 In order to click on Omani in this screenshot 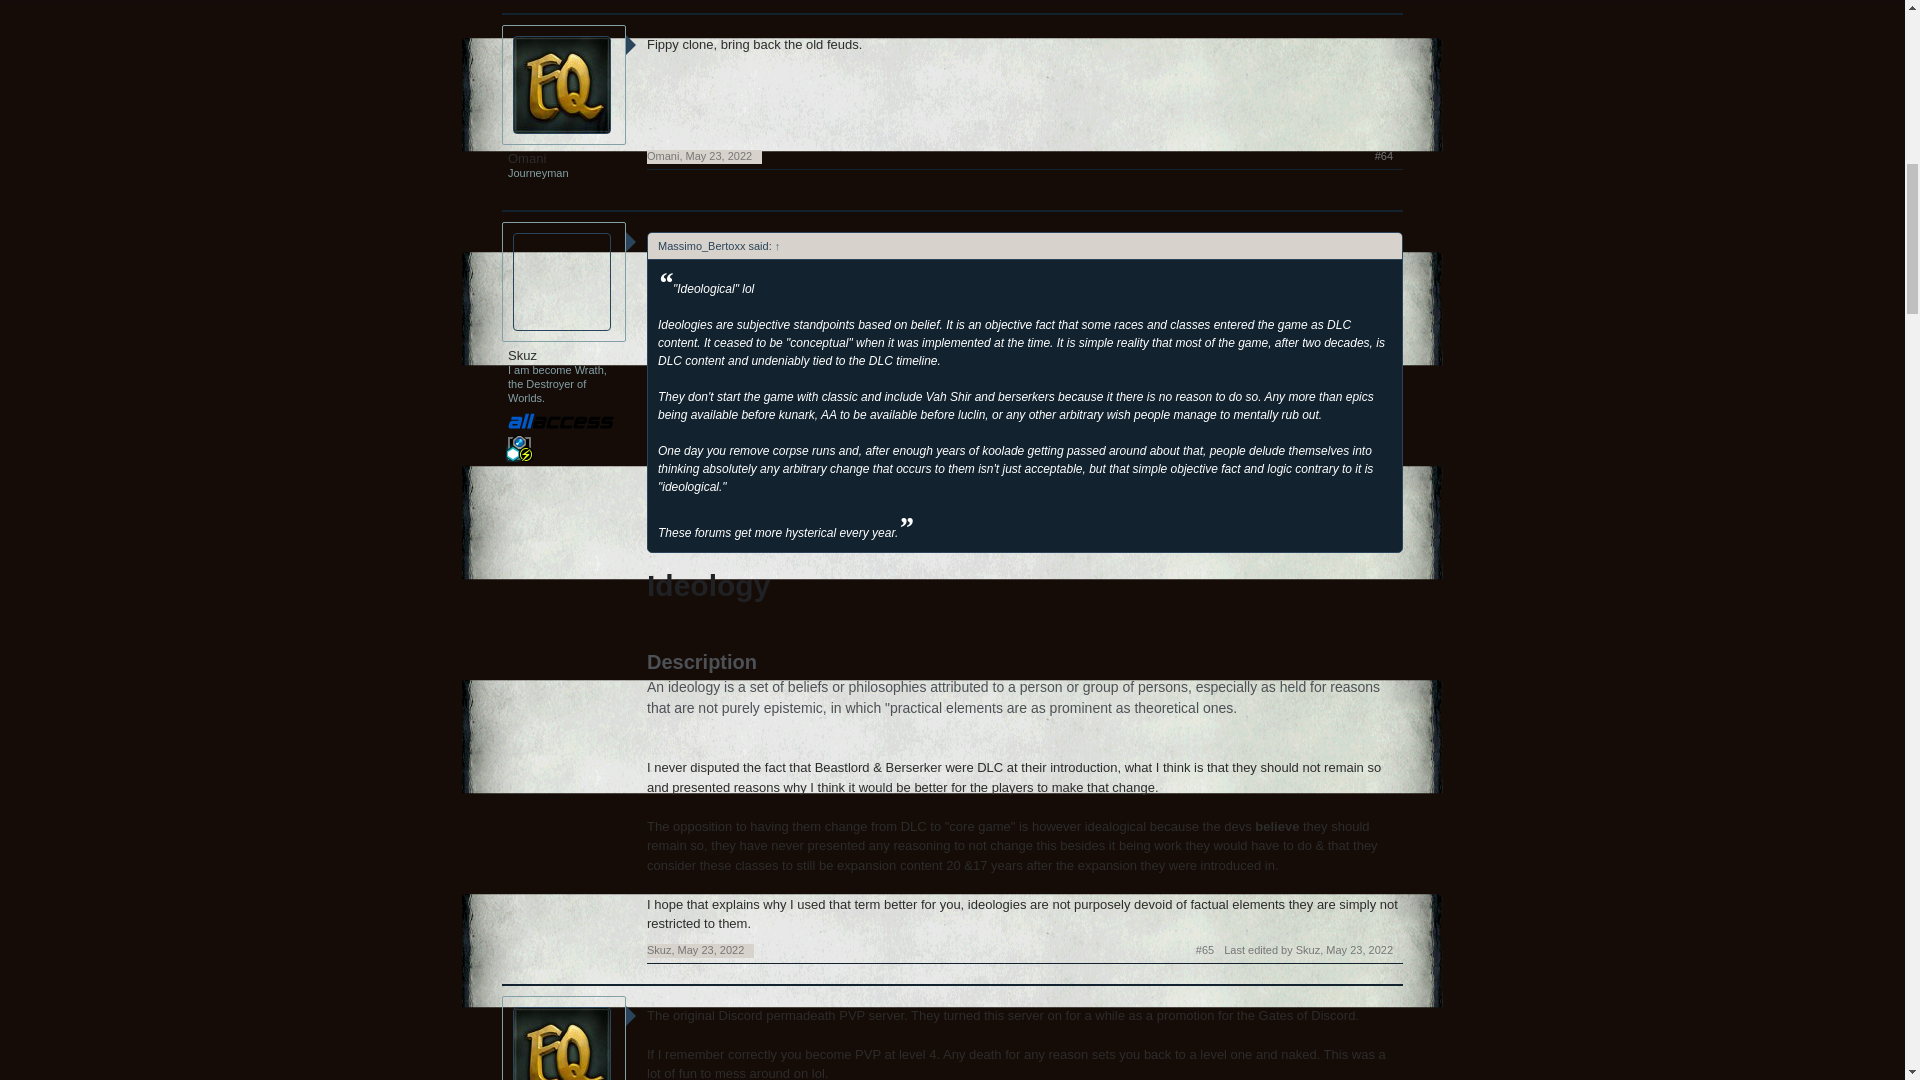, I will do `click(663, 156)`.